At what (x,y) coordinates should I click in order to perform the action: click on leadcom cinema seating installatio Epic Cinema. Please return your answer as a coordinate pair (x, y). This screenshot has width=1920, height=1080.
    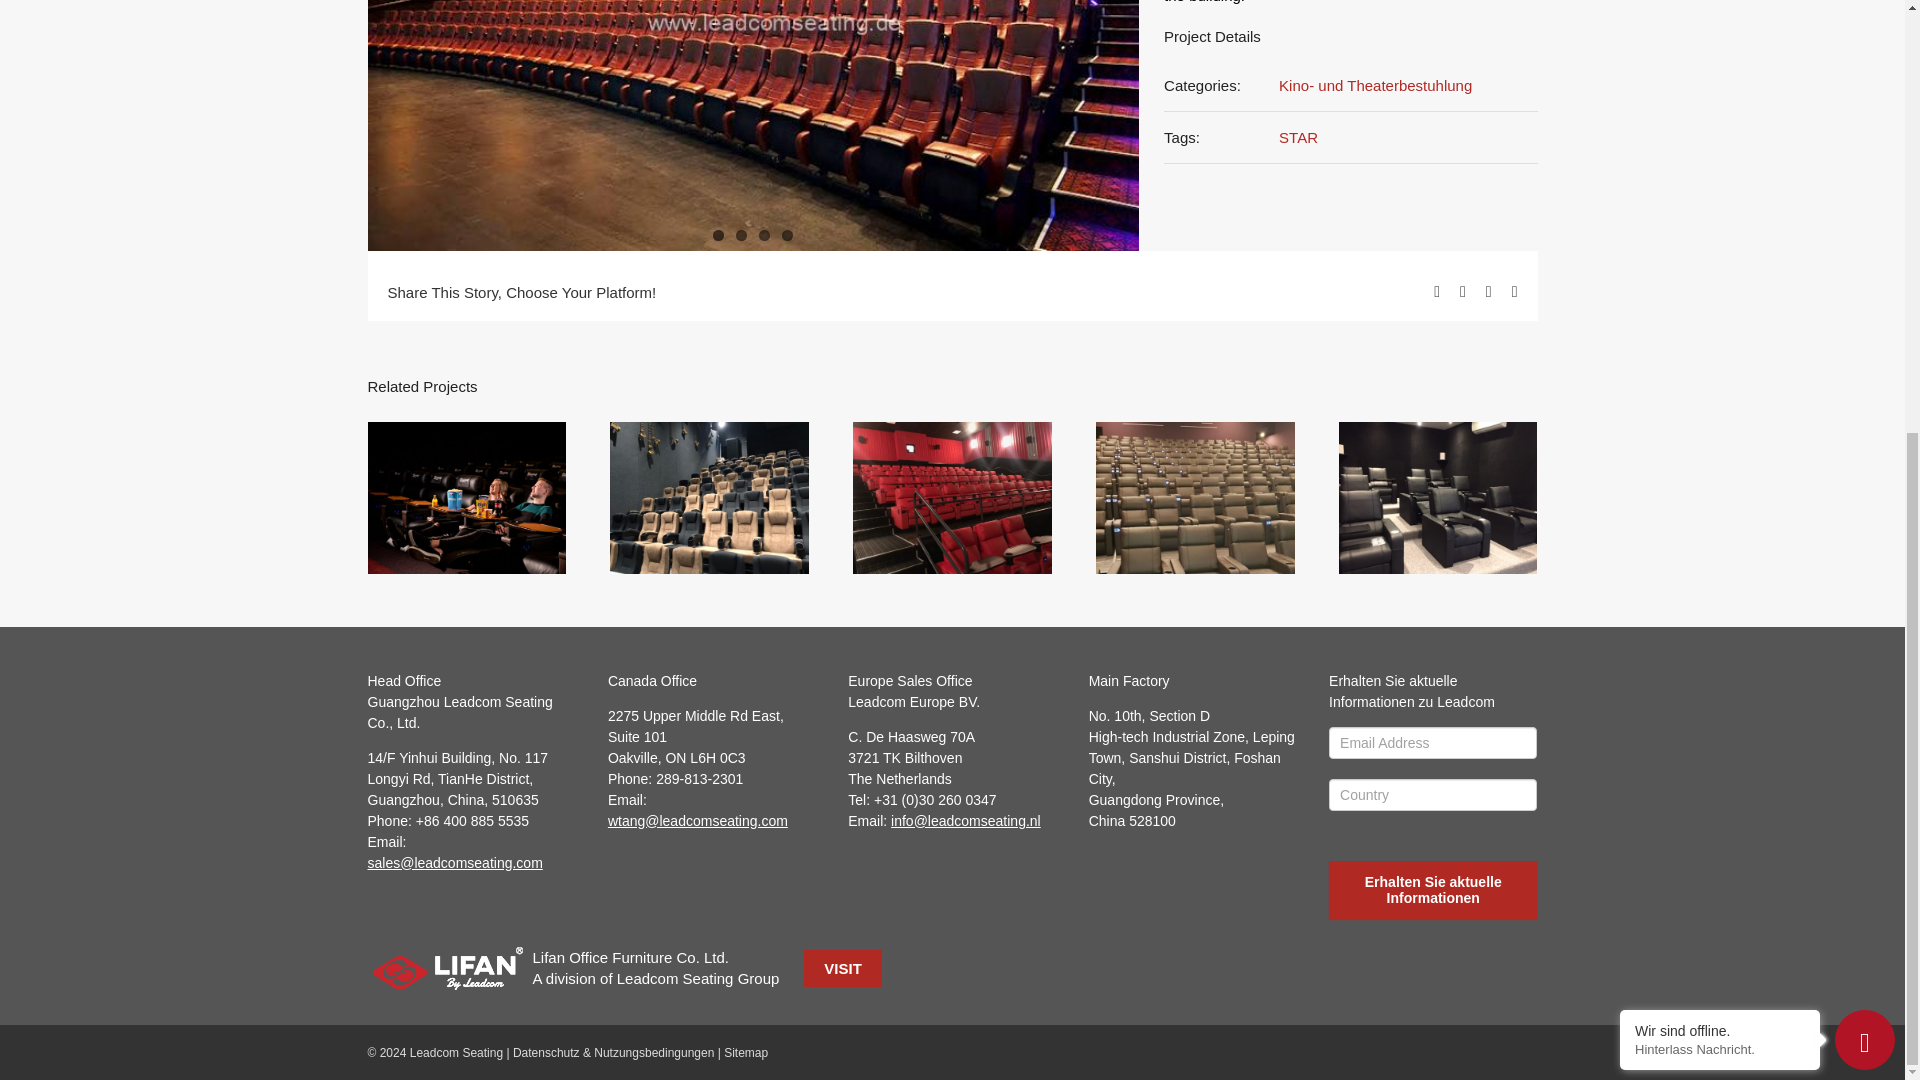
    Looking at the image, I should click on (754, 125).